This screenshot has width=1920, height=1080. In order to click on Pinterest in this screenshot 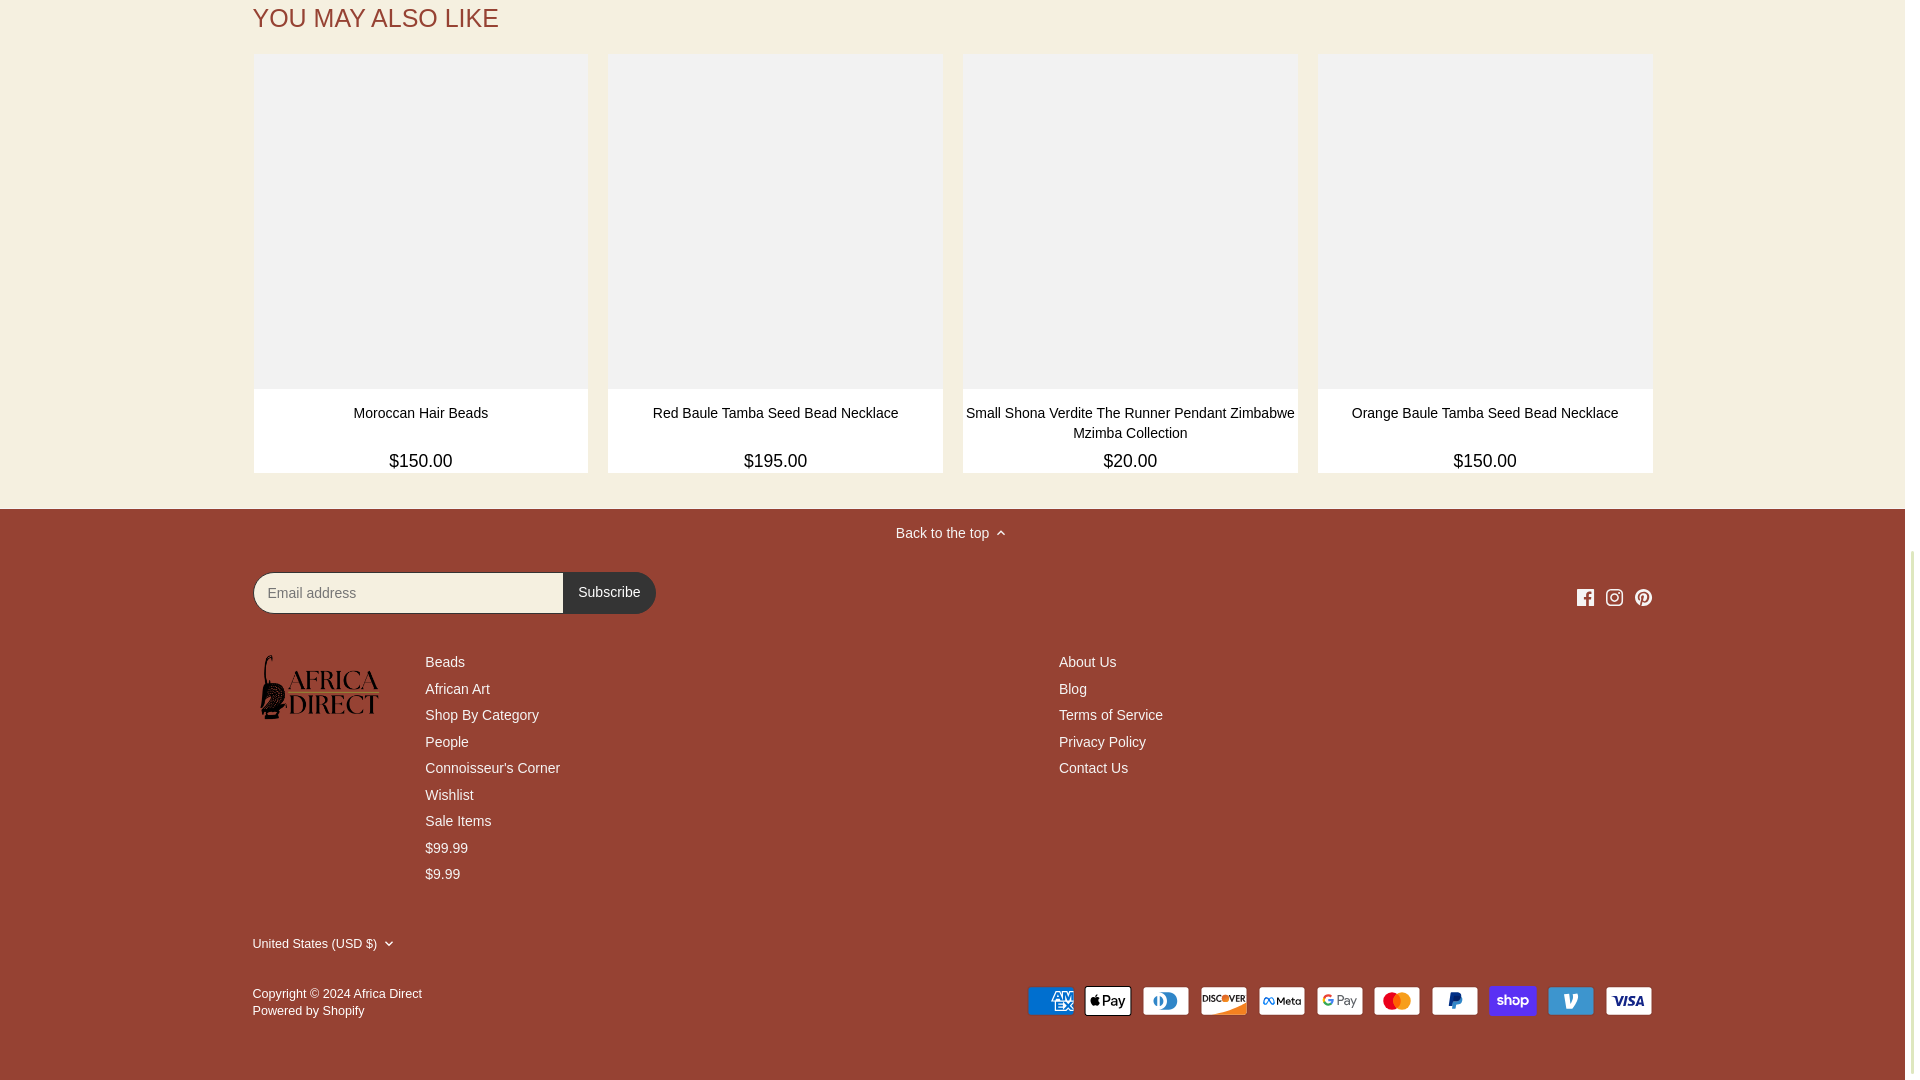, I will do `click(1643, 596)`.